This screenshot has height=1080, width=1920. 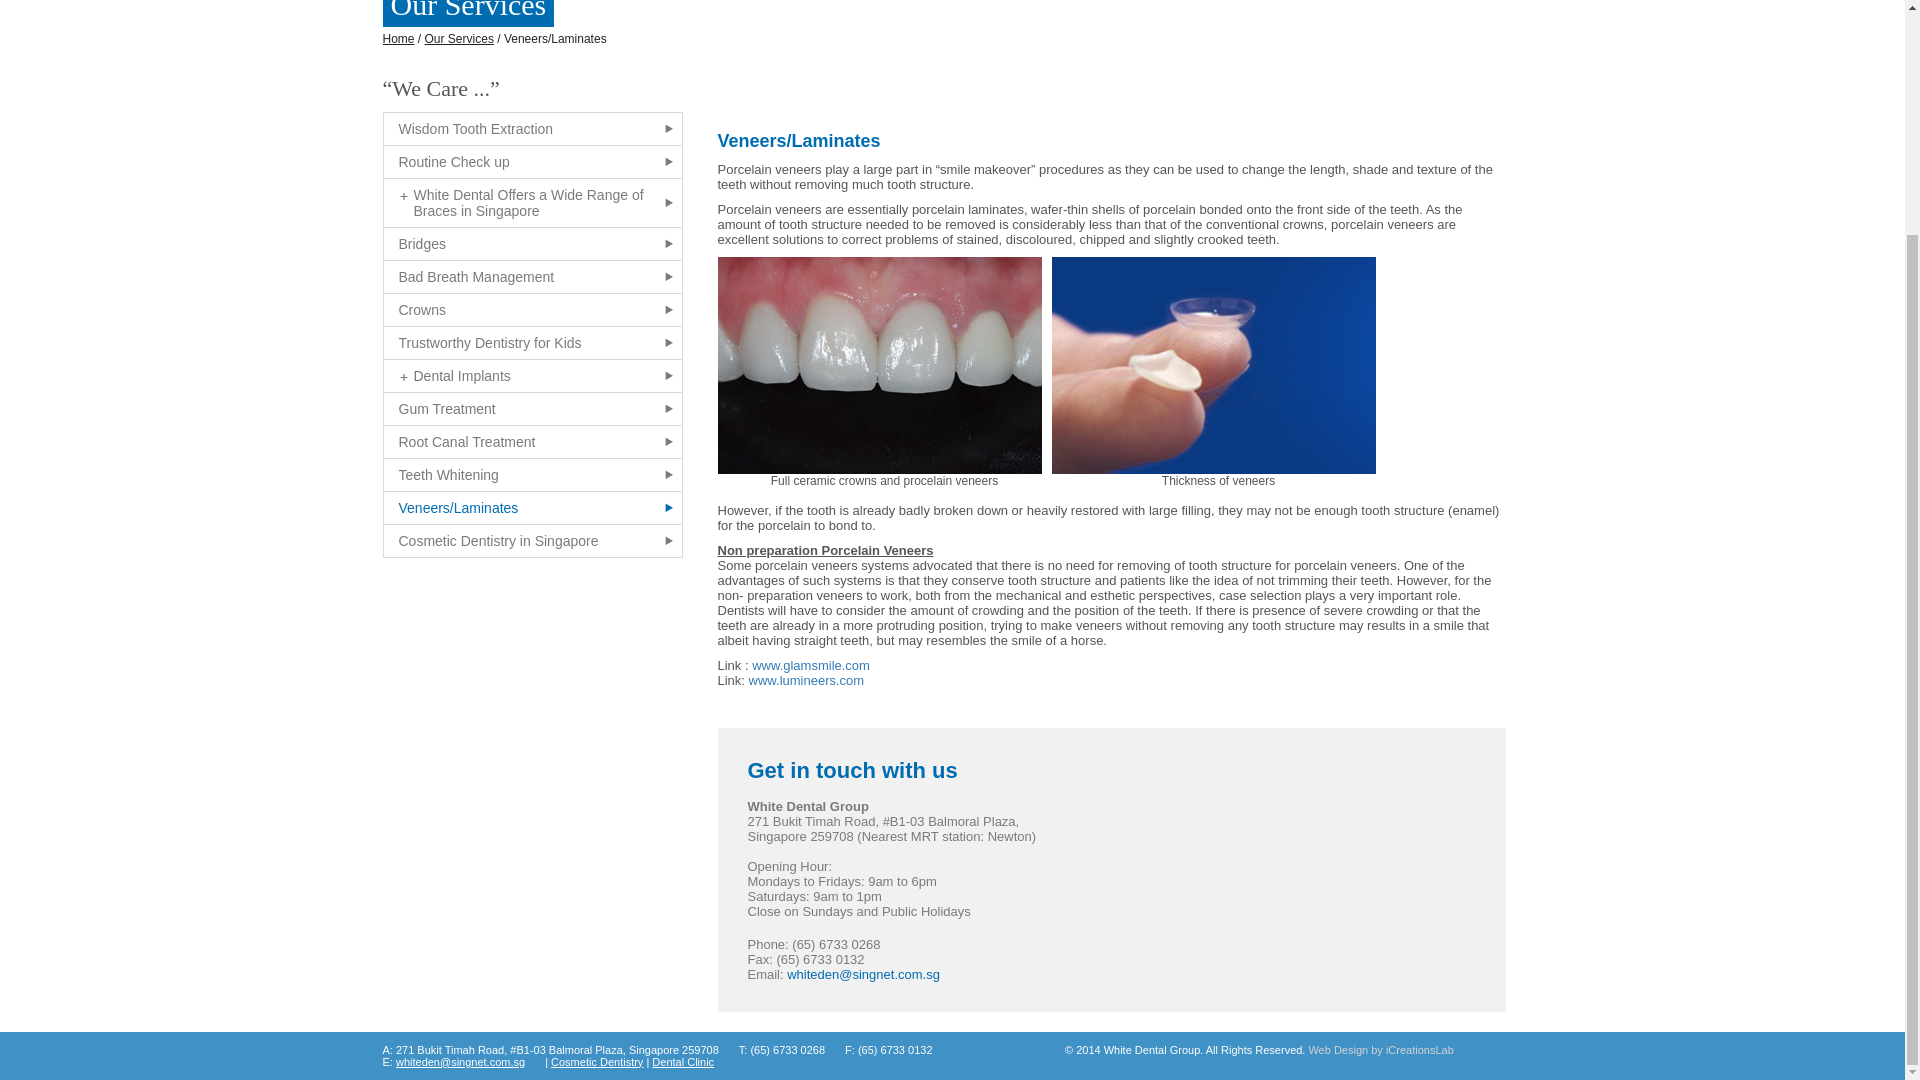 I want to click on Go to Our Services., so click(x=458, y=39).